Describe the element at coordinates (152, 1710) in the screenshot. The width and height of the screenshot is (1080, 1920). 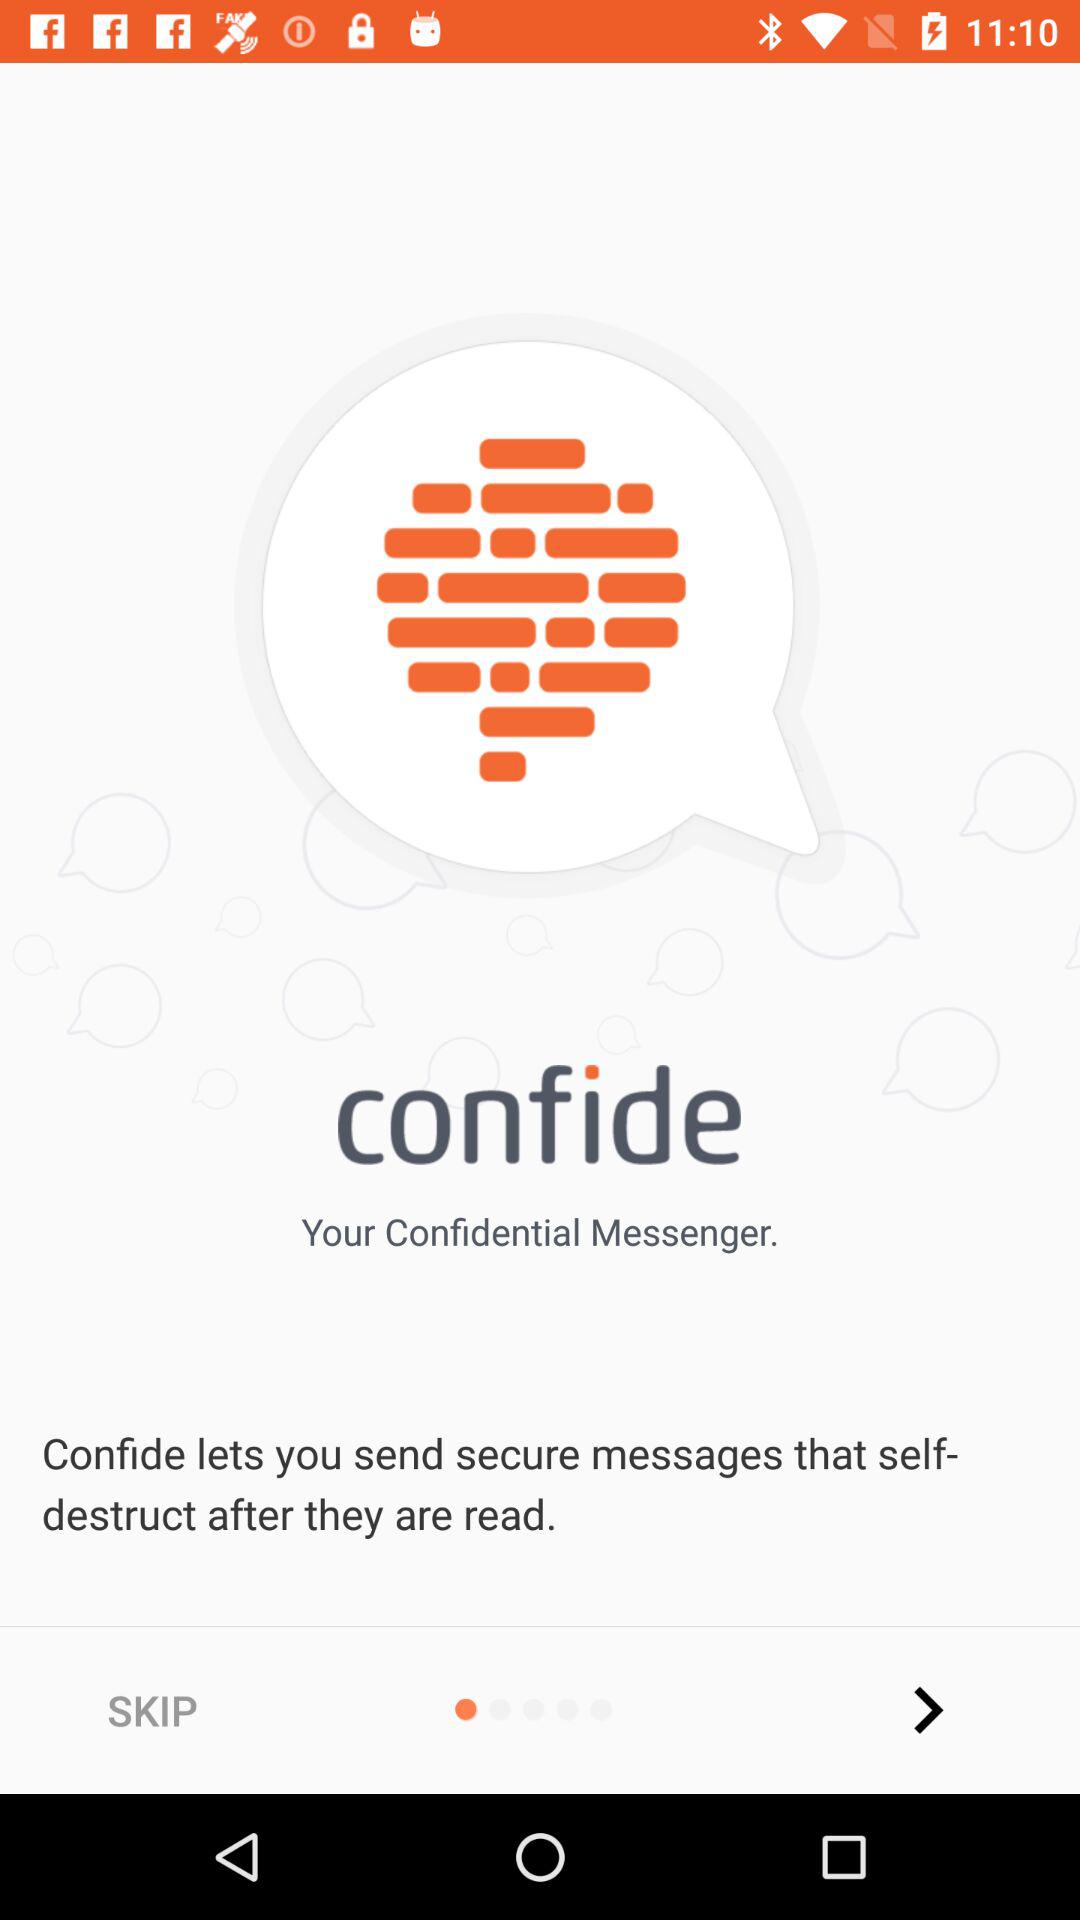
I see `choose the skip at the bottom left corner` at that location.